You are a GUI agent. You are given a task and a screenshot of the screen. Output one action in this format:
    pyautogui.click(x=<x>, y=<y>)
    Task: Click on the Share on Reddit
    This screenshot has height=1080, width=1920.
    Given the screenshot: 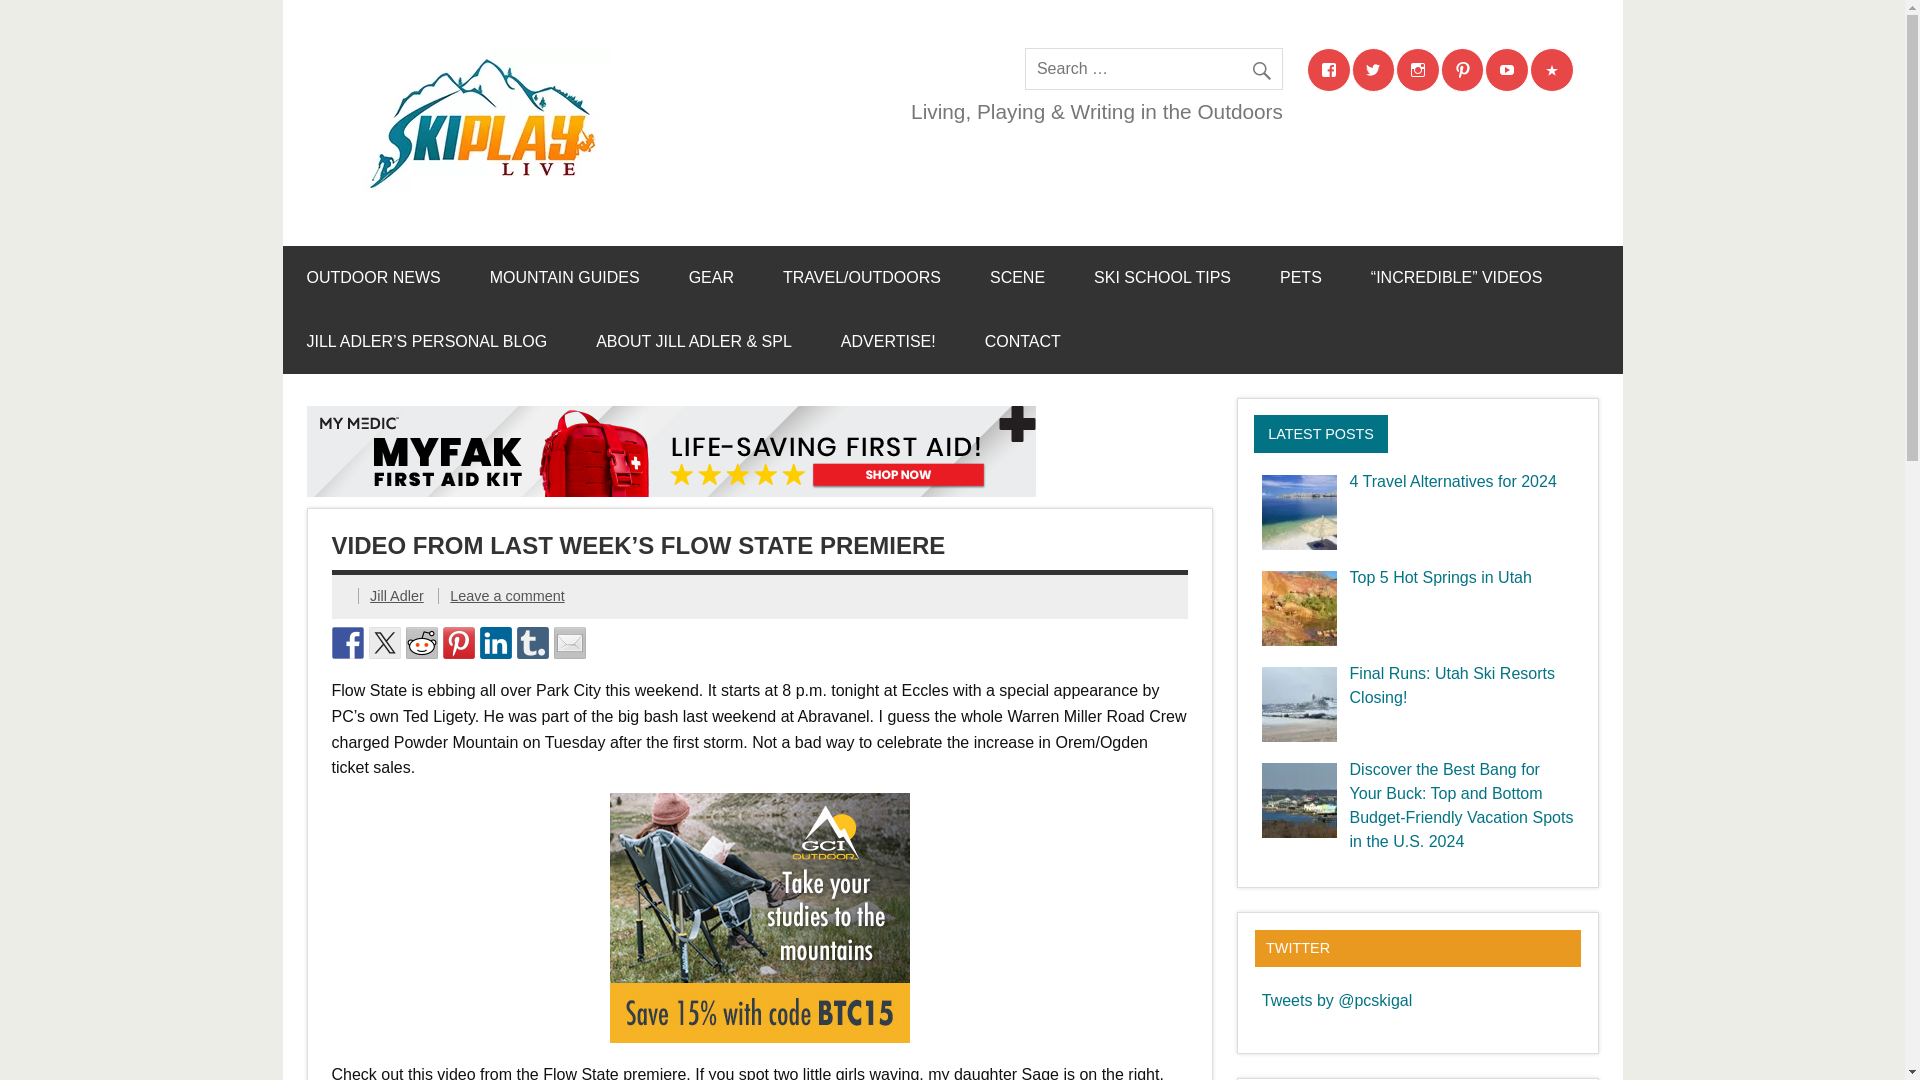 What is the action you would take?
    pyautogui.click(x=421, y=642)
    